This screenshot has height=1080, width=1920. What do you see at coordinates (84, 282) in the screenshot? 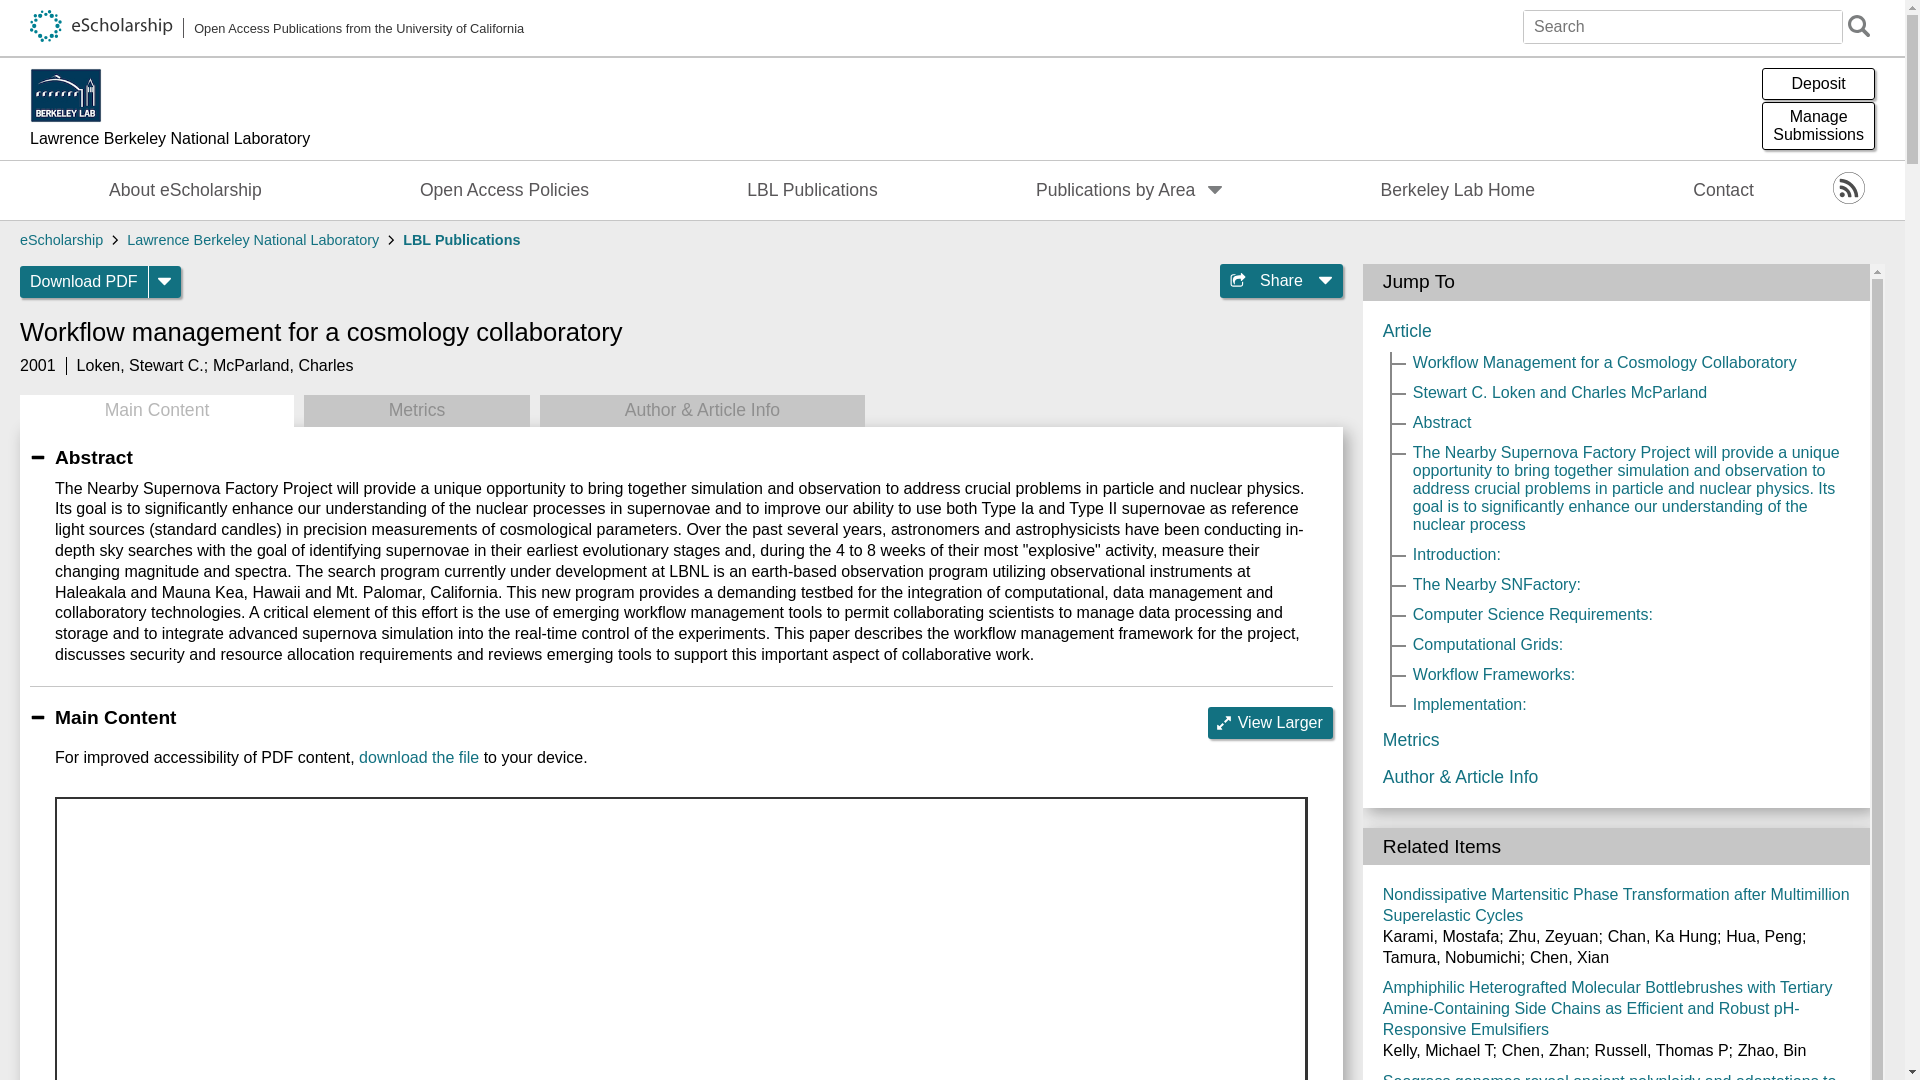
I see `Metrics` at bounding box center [84, 282].